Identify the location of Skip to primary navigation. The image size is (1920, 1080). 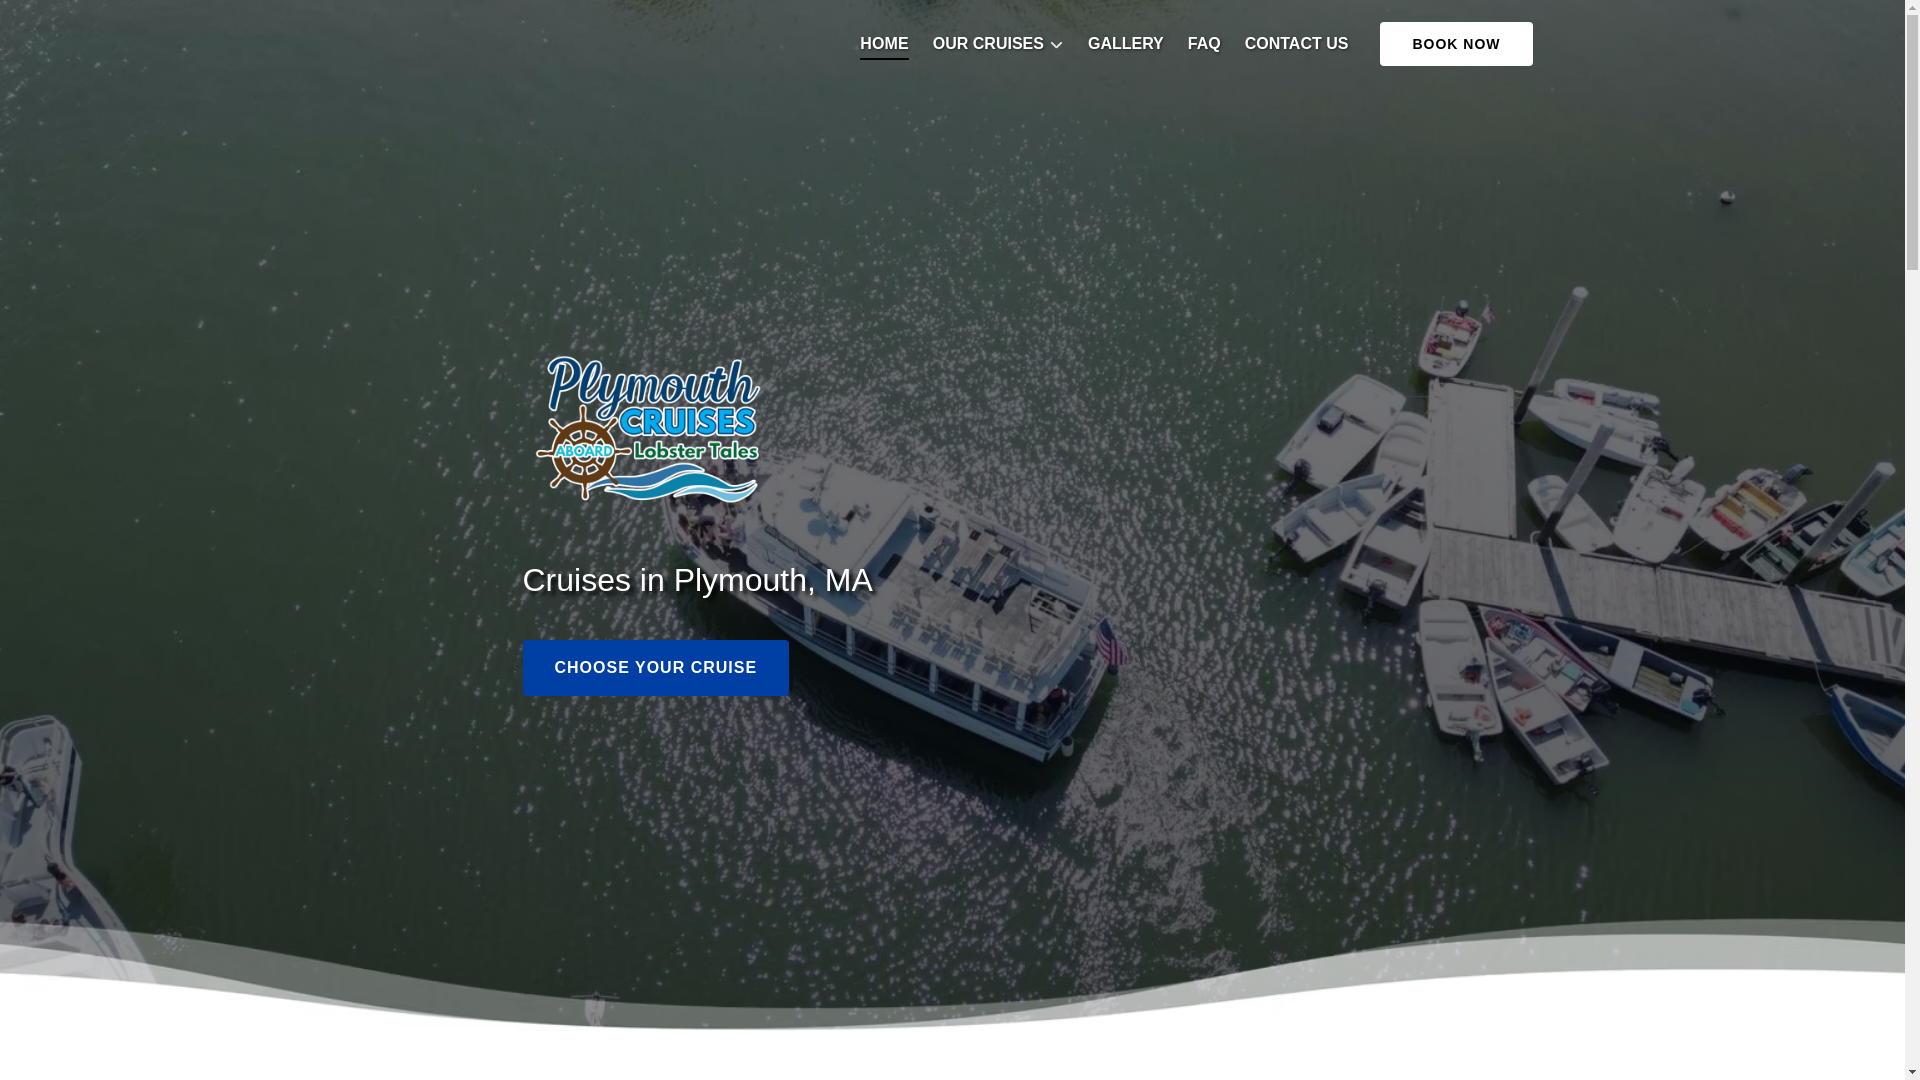
(101, 21).